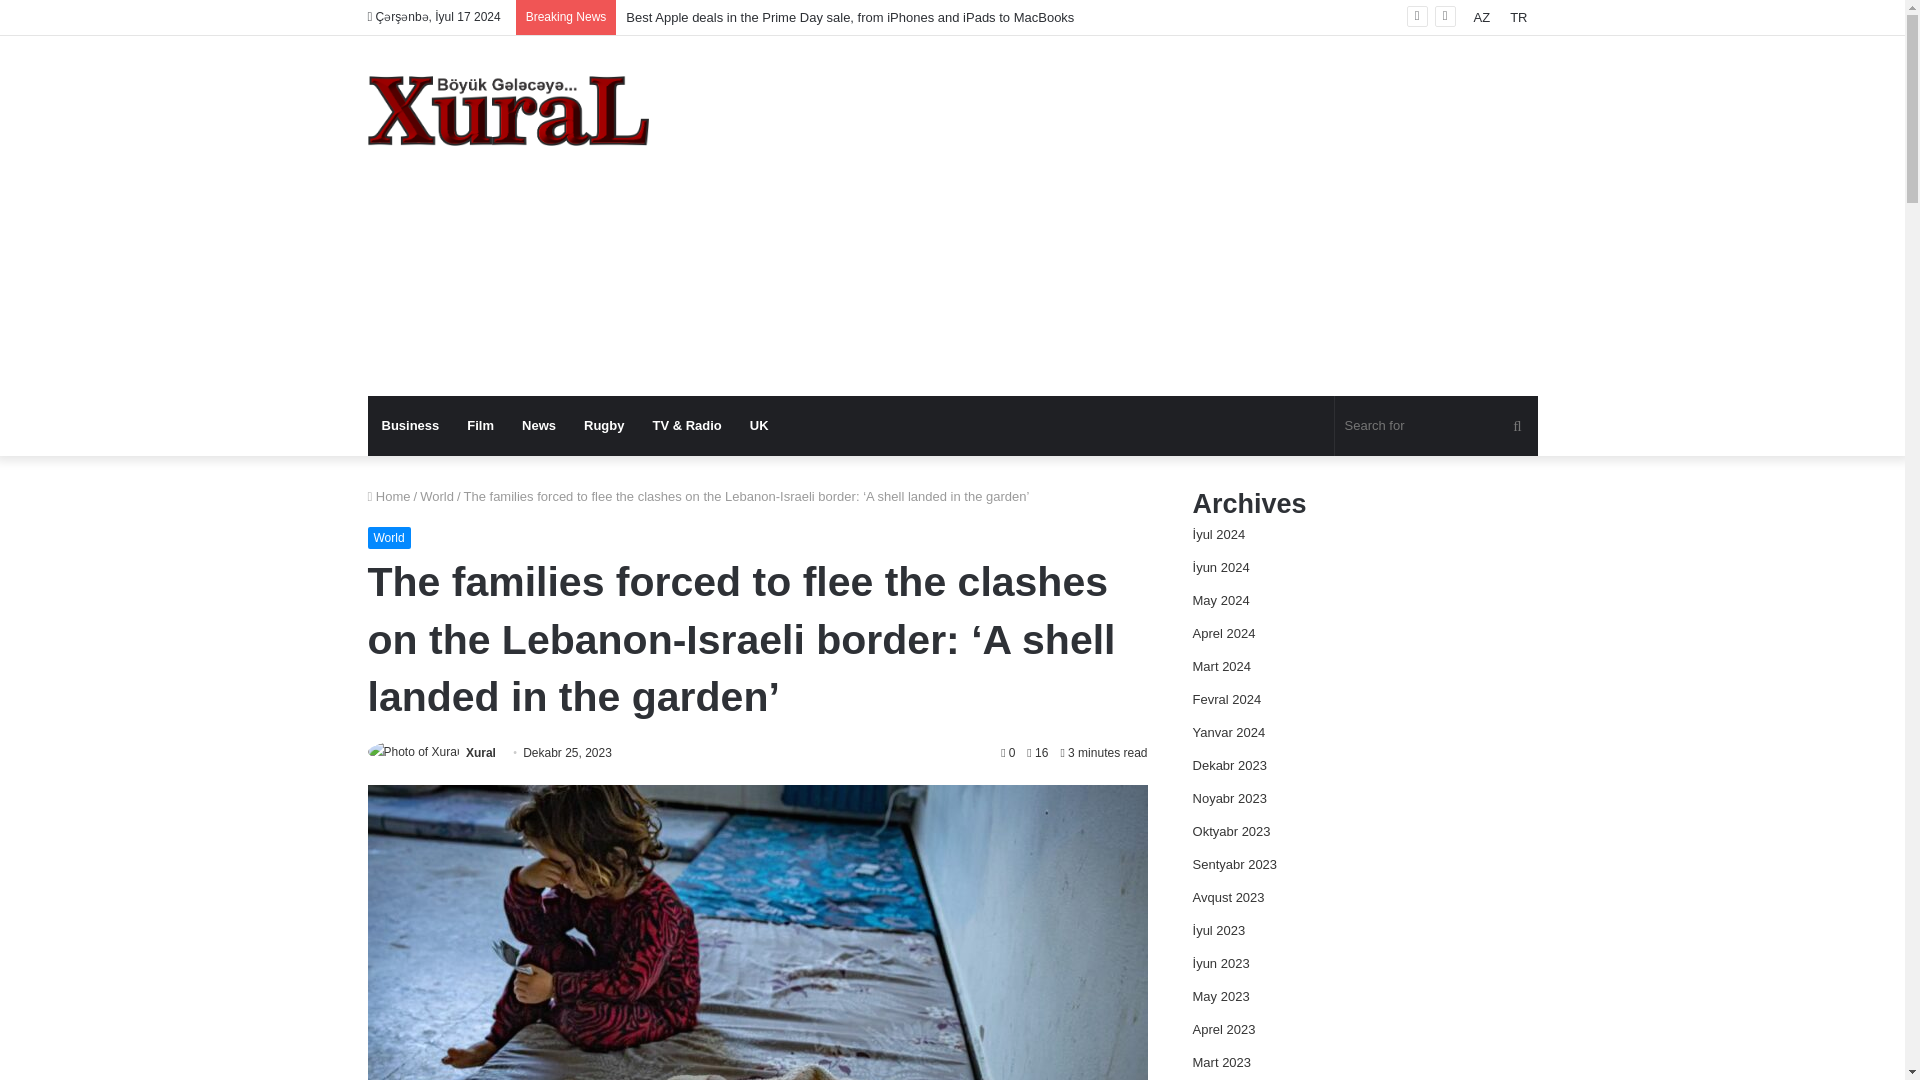 This screenshot has width=1920, height=1080. Describe the element at coordinates (1482, 17) in the screenshot. I see `AZ` at that location.